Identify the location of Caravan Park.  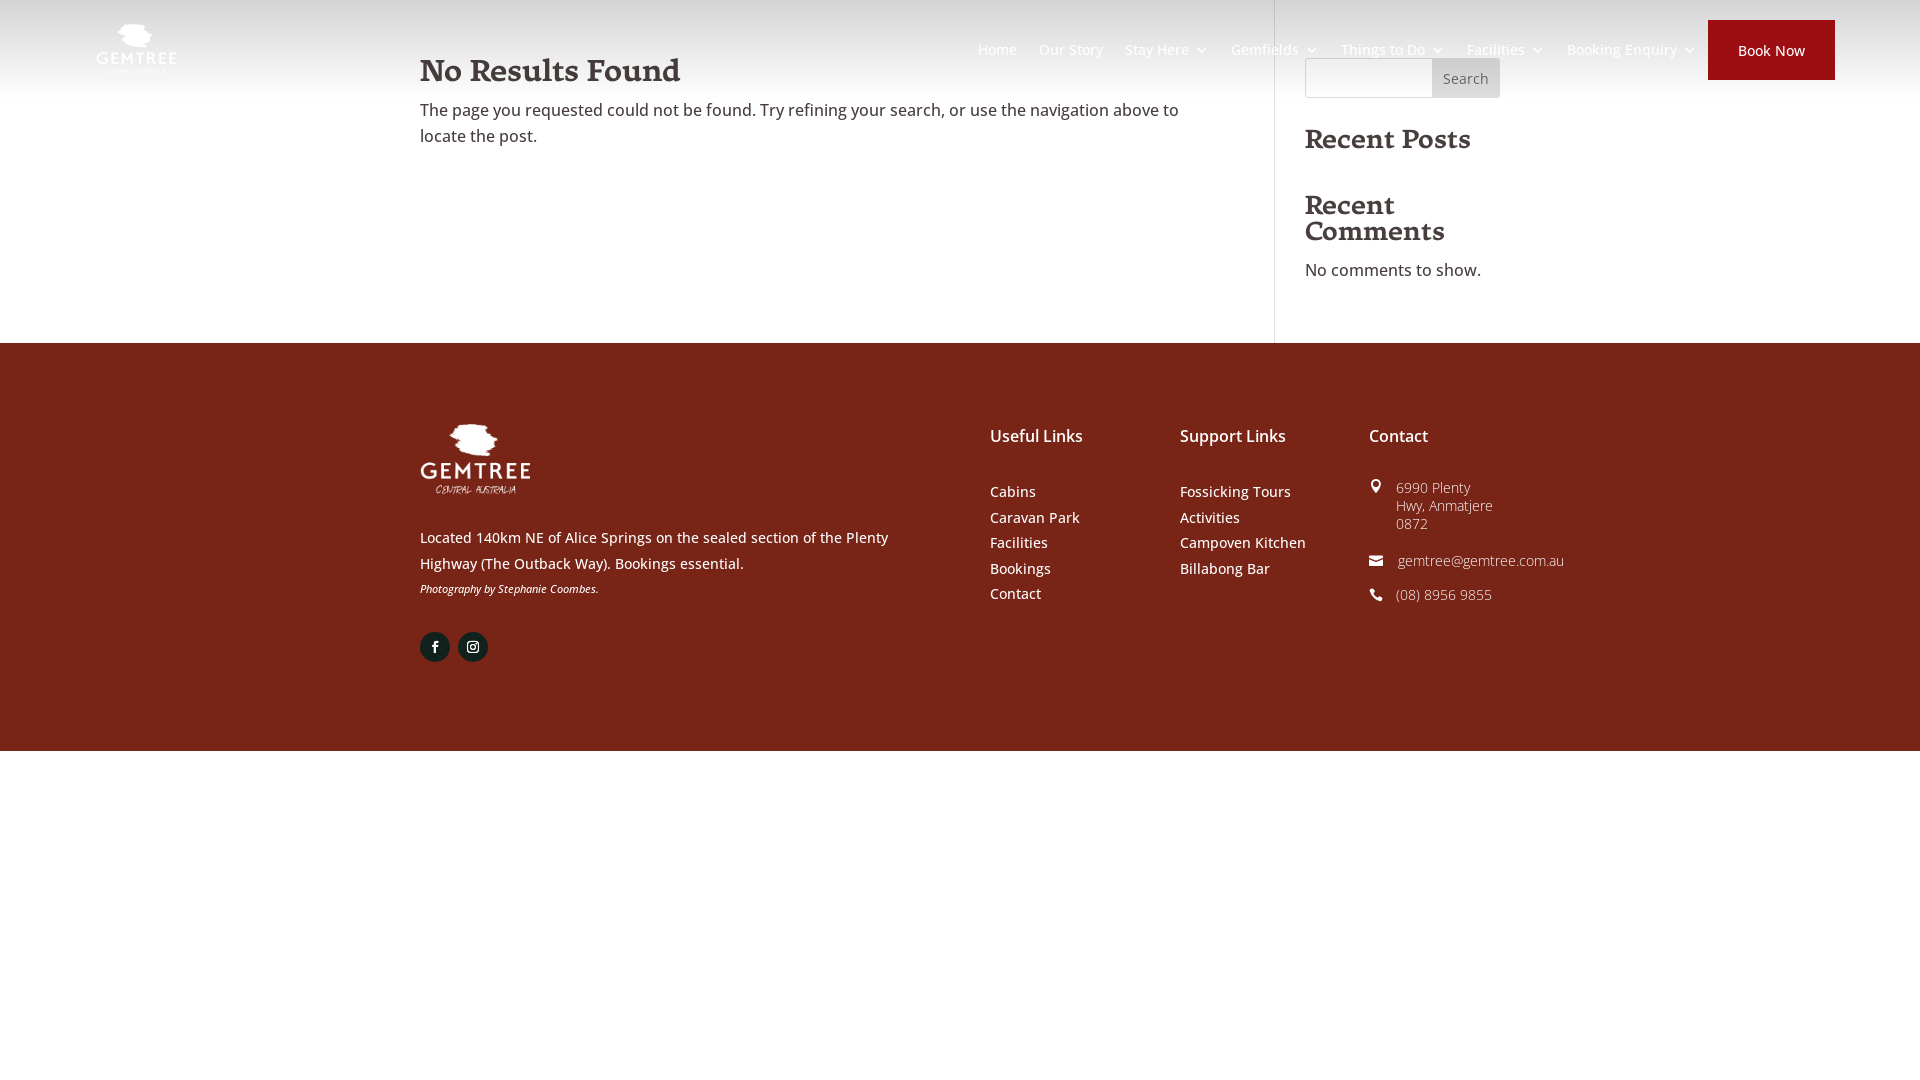
(1035, 518).